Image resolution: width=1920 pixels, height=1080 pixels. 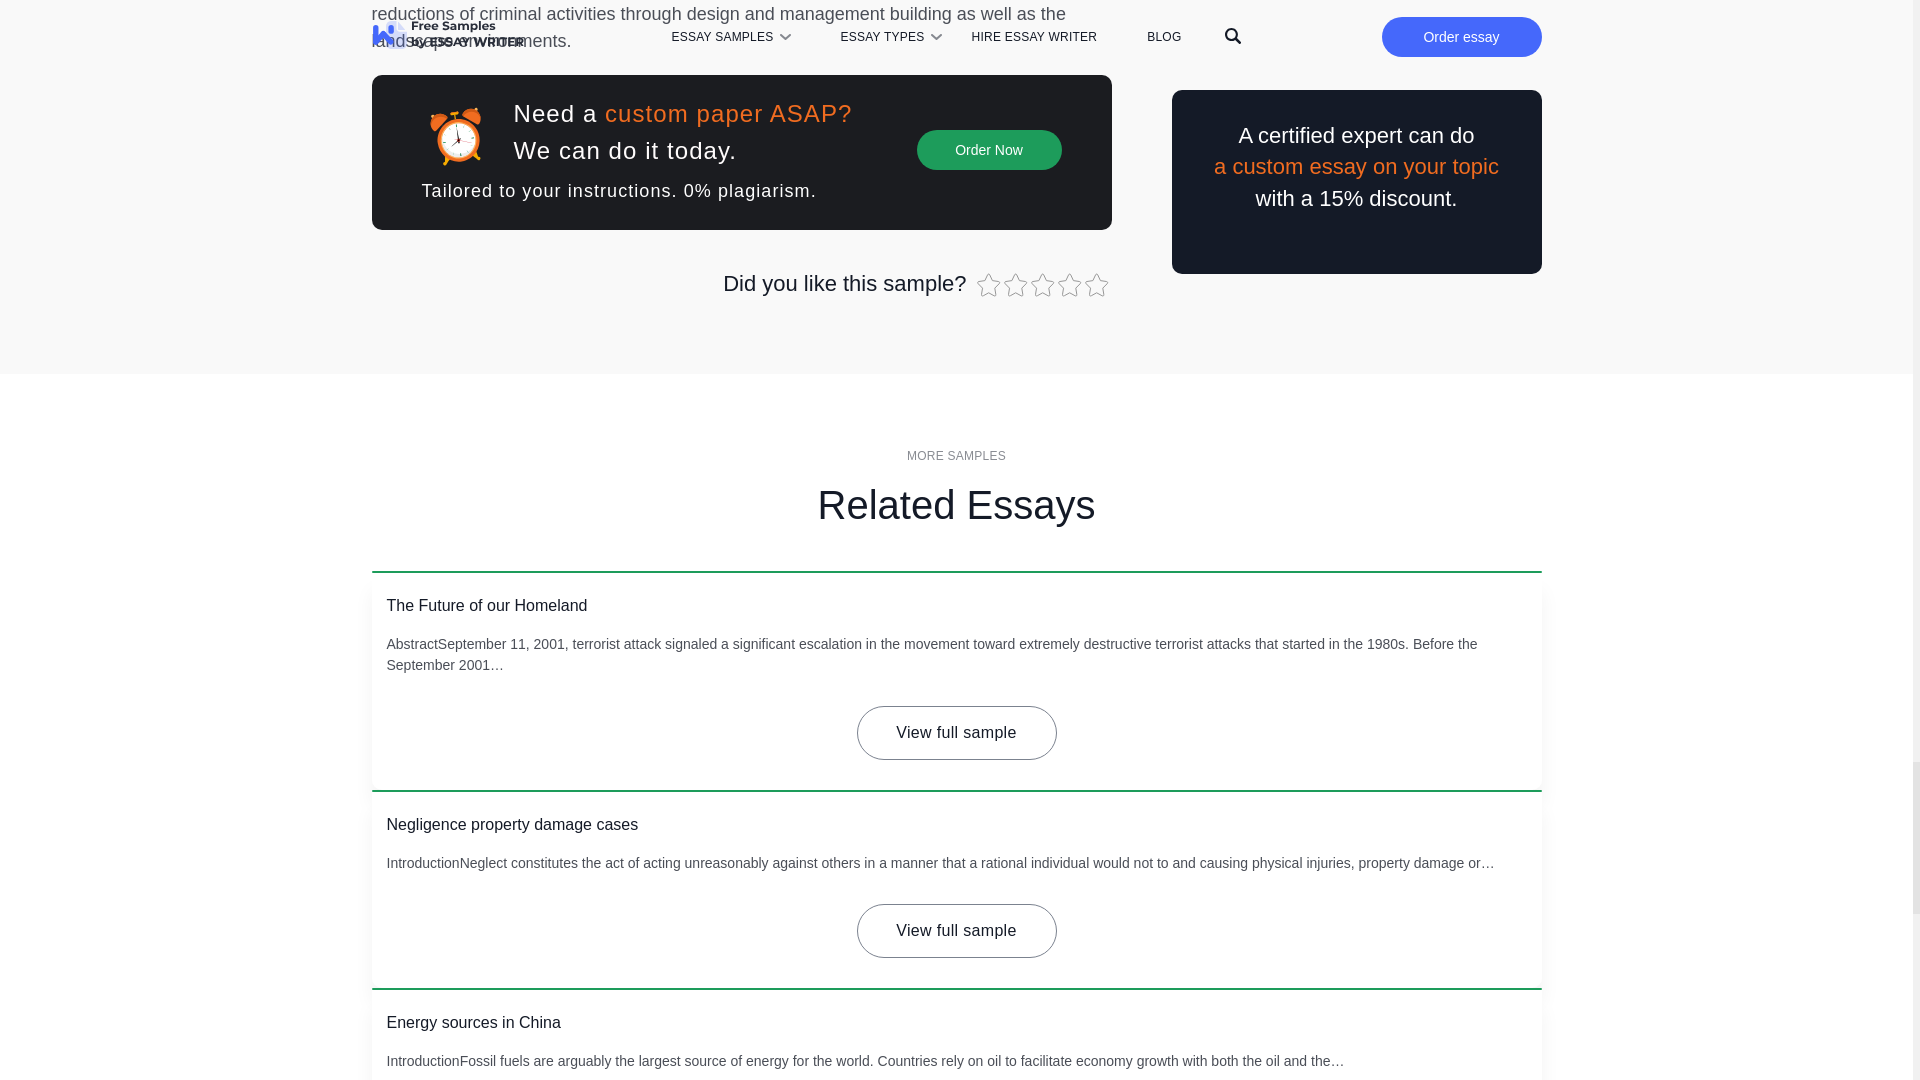 I want to click on 27 votes, average: 4.8 out of 5, so click(x=1018, y=285).